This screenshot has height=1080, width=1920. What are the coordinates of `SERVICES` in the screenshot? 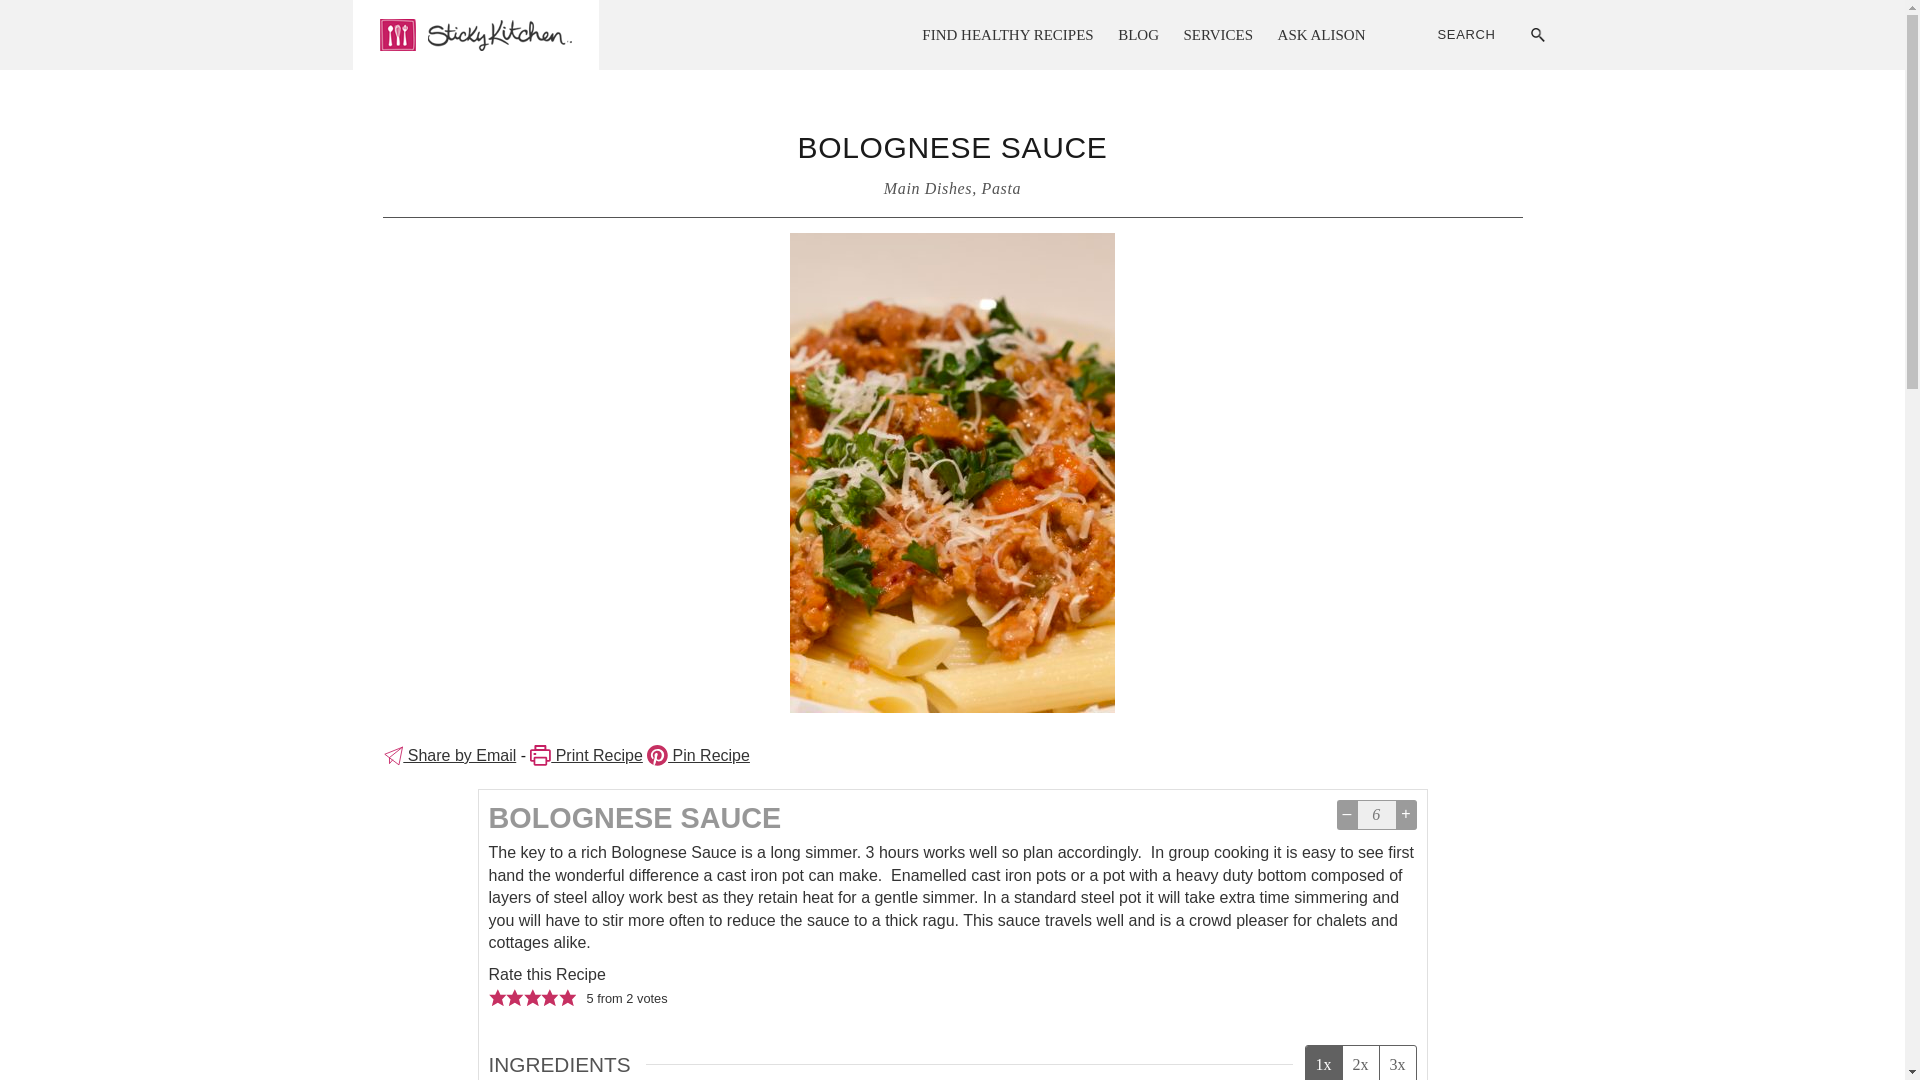 It's located at (1218, 35).